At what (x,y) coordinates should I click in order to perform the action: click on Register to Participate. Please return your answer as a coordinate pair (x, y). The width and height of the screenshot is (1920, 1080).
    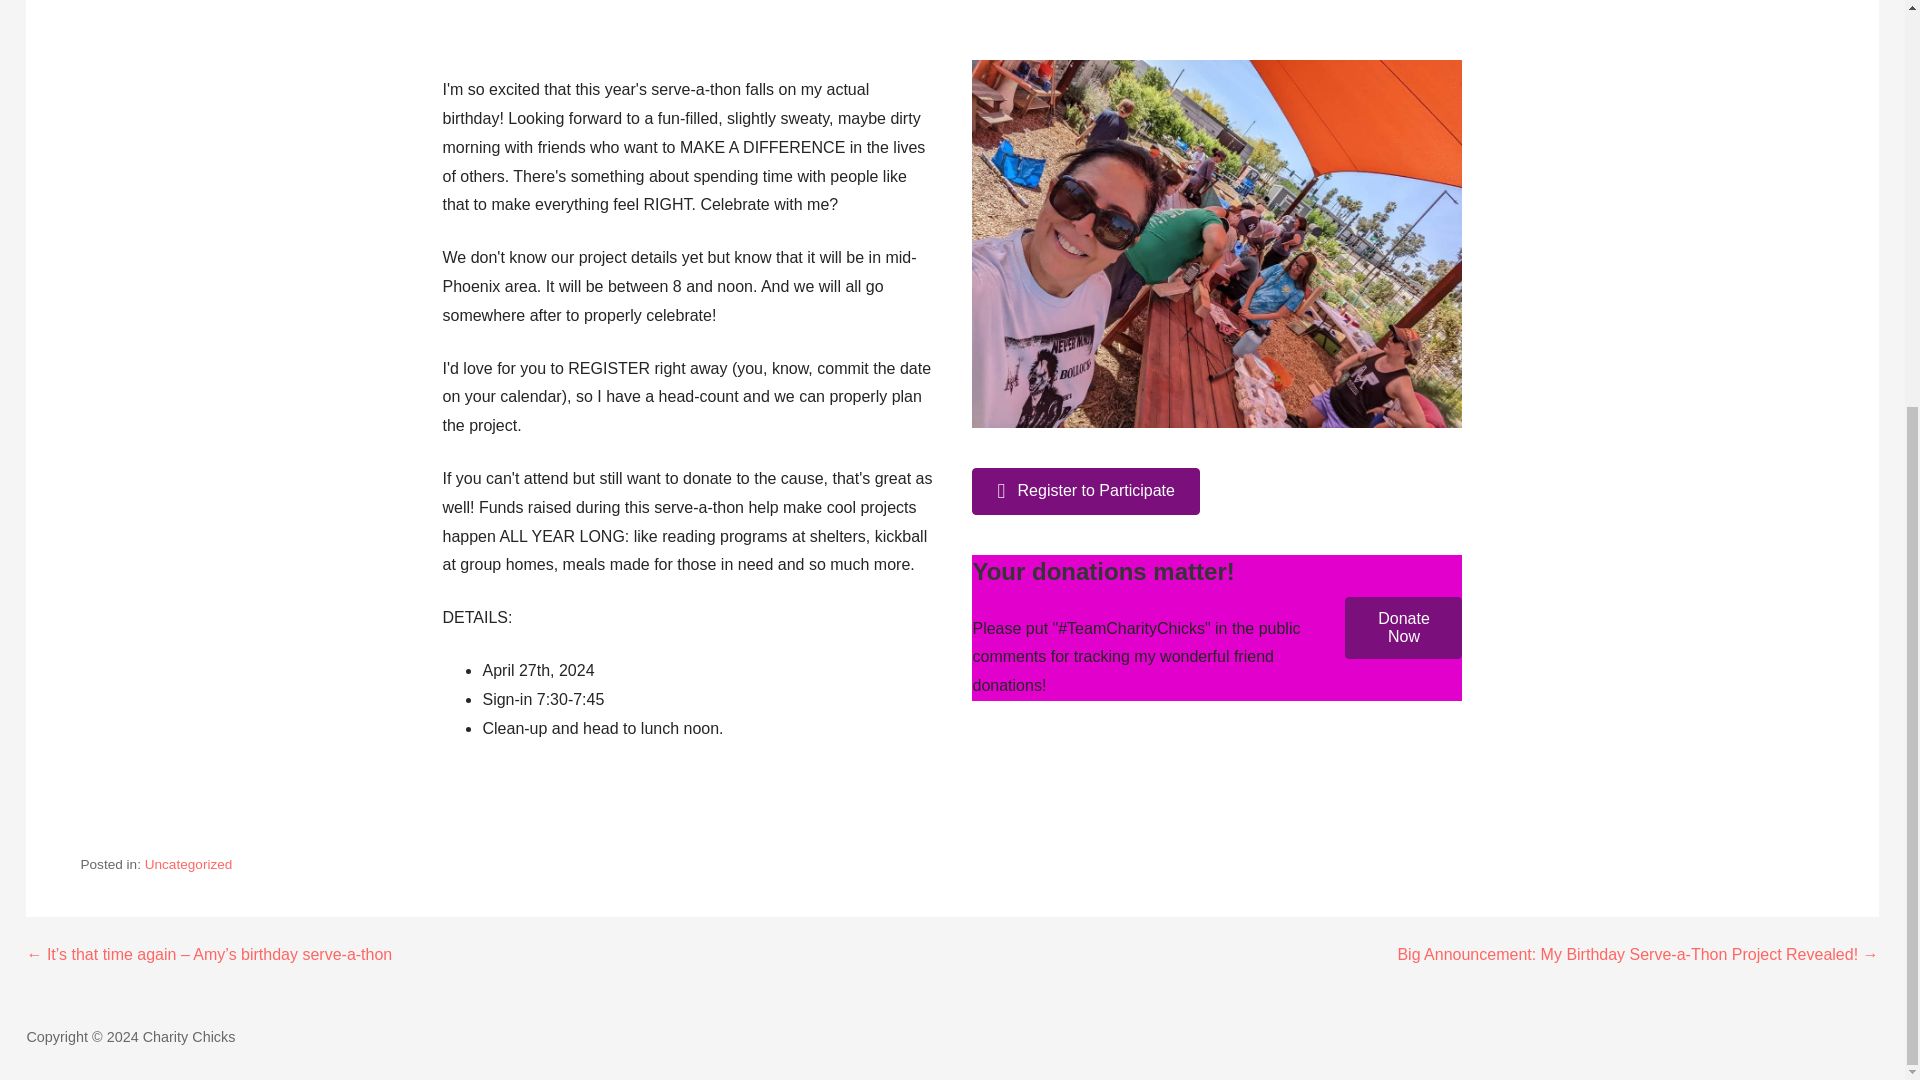
    Looking at the image, I should click on (1084, 491).